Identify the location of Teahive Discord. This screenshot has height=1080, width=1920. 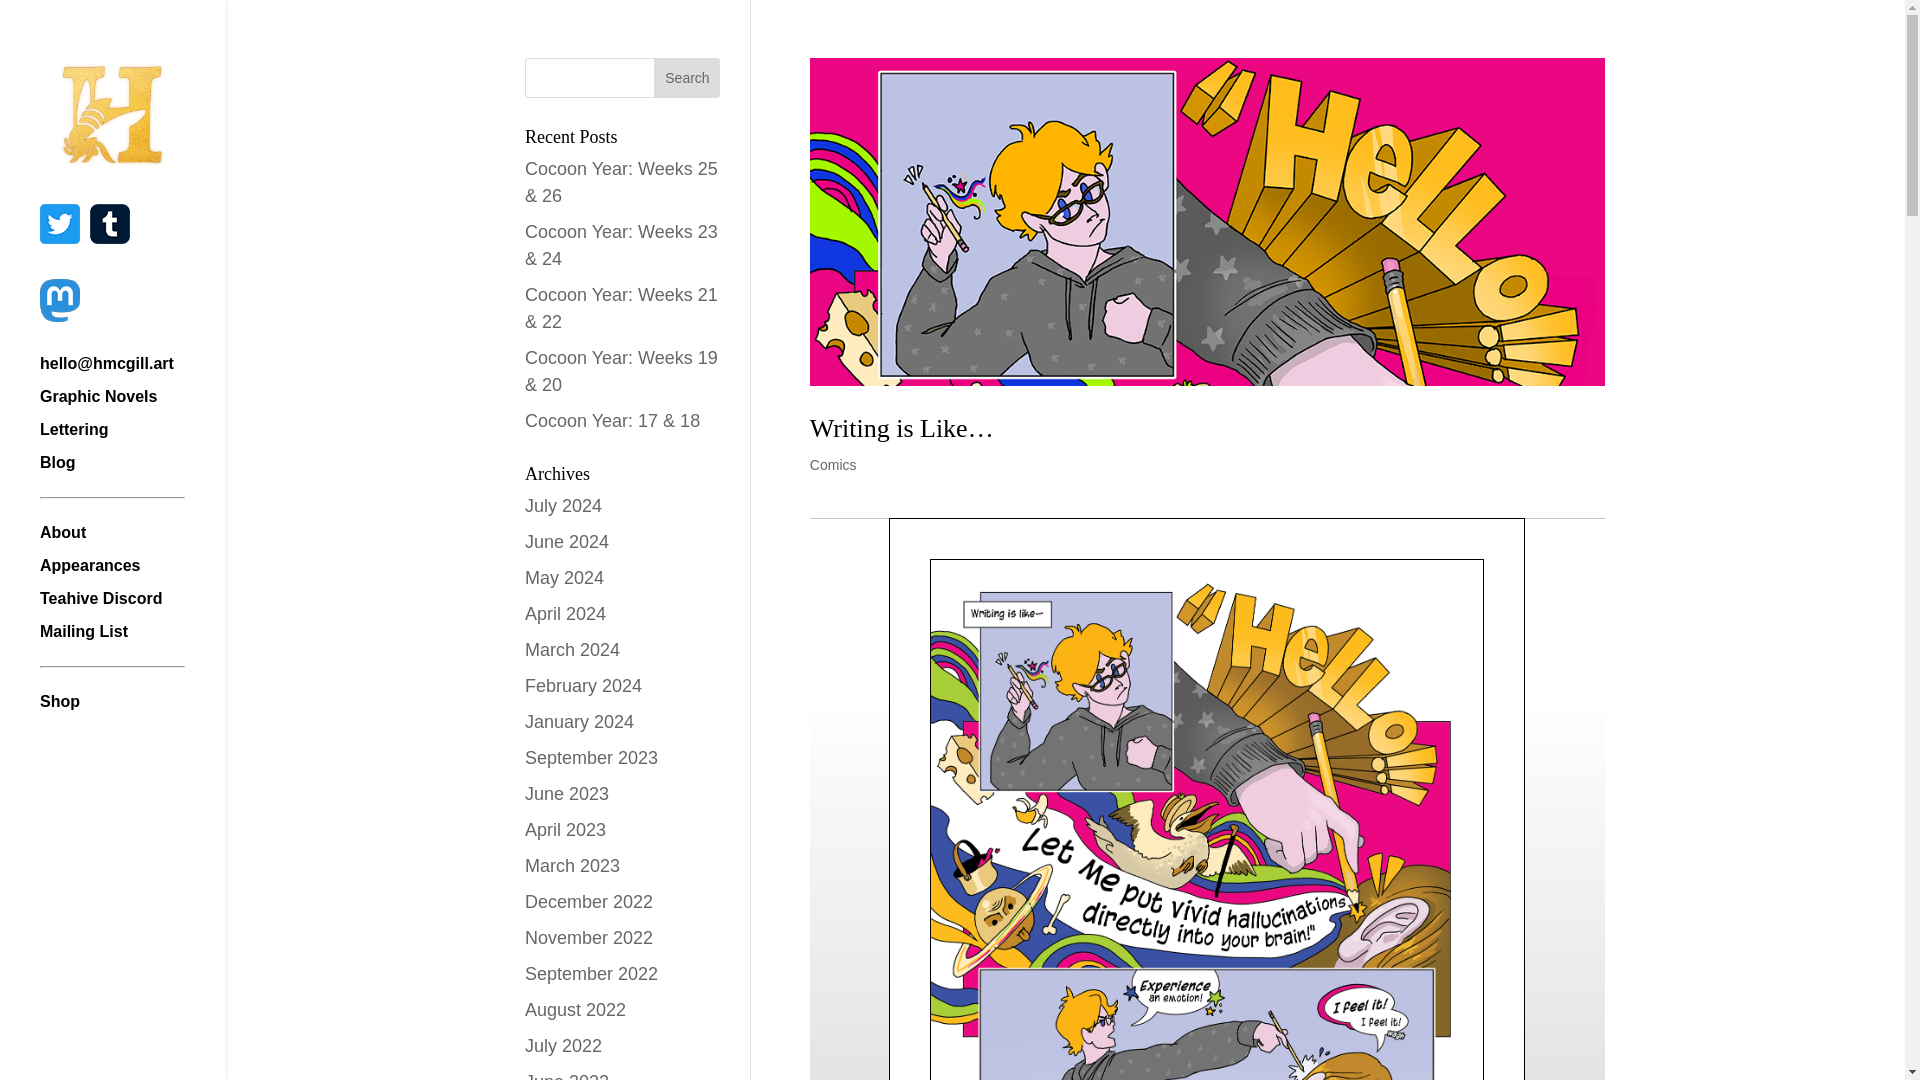
(132, 608).